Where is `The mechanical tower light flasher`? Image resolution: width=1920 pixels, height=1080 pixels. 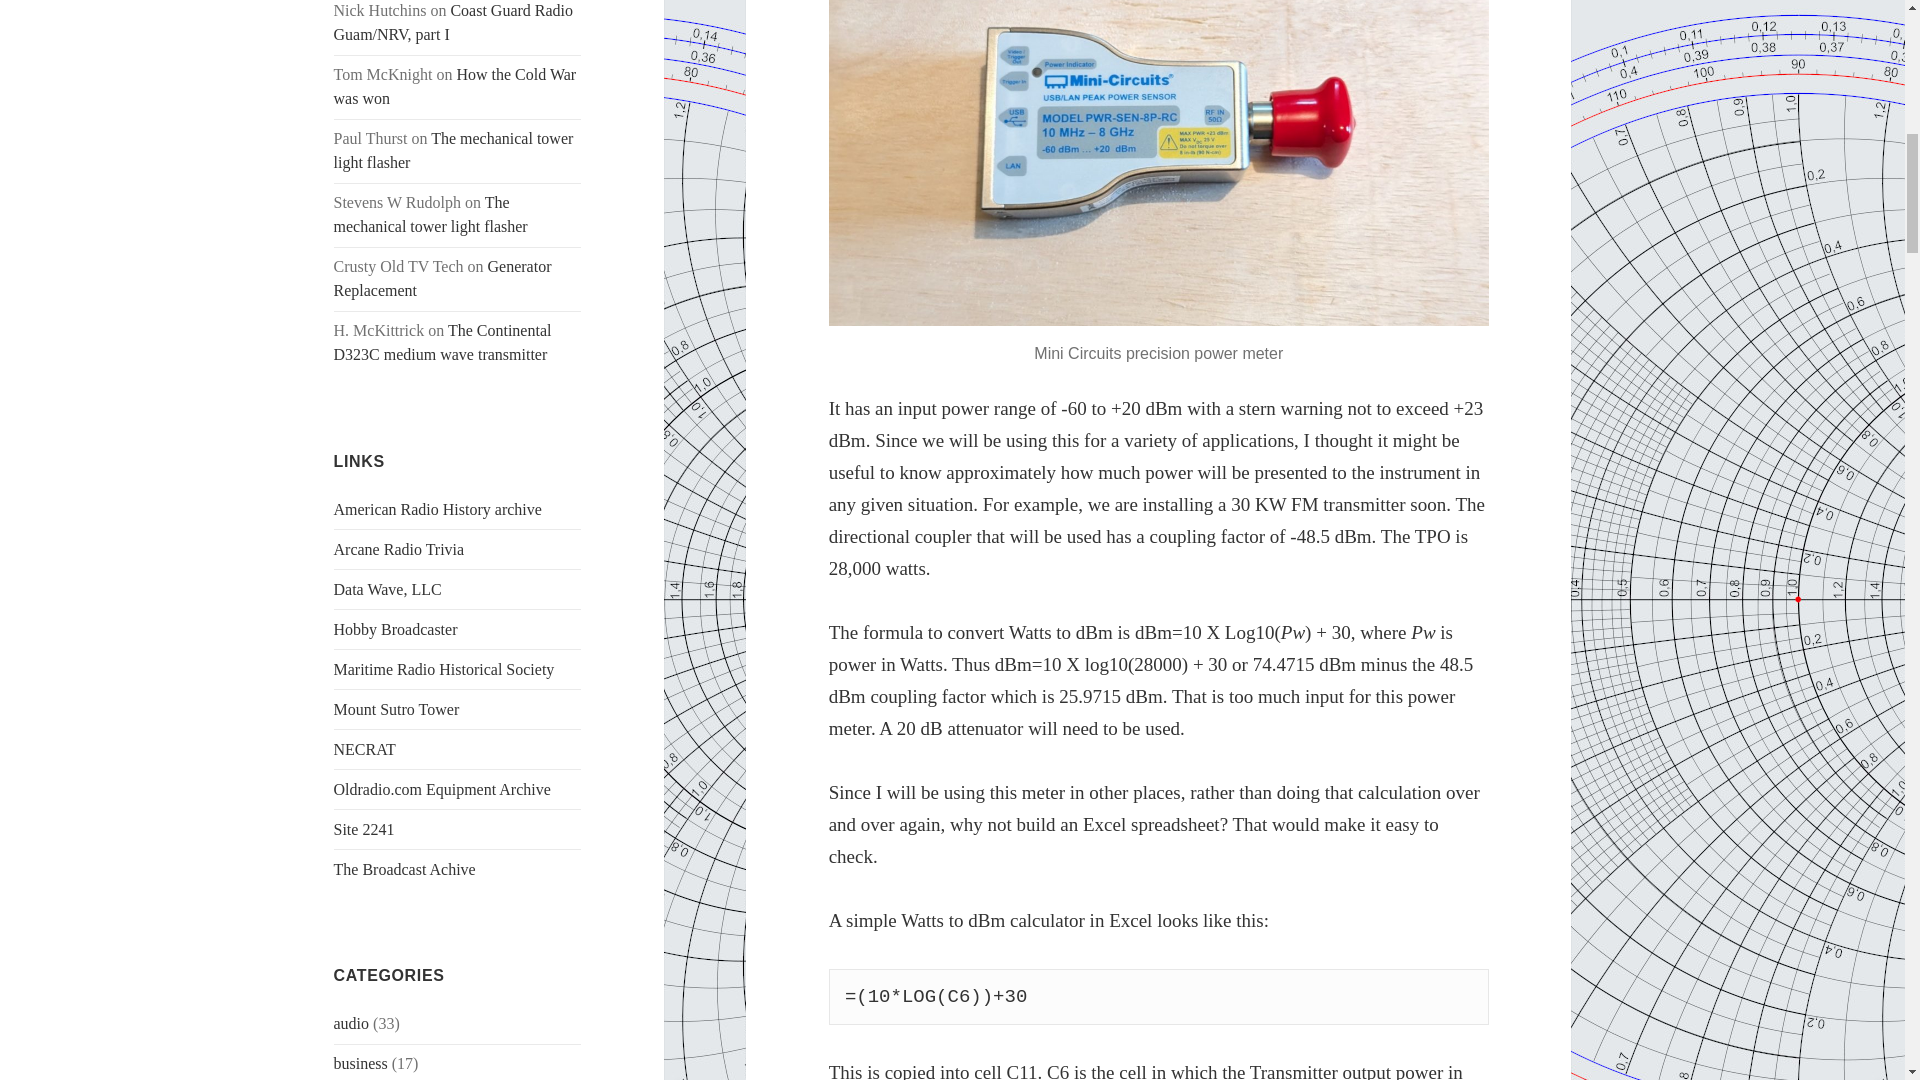 The mechanical tower light flasher is located at coordinates (431, 214).